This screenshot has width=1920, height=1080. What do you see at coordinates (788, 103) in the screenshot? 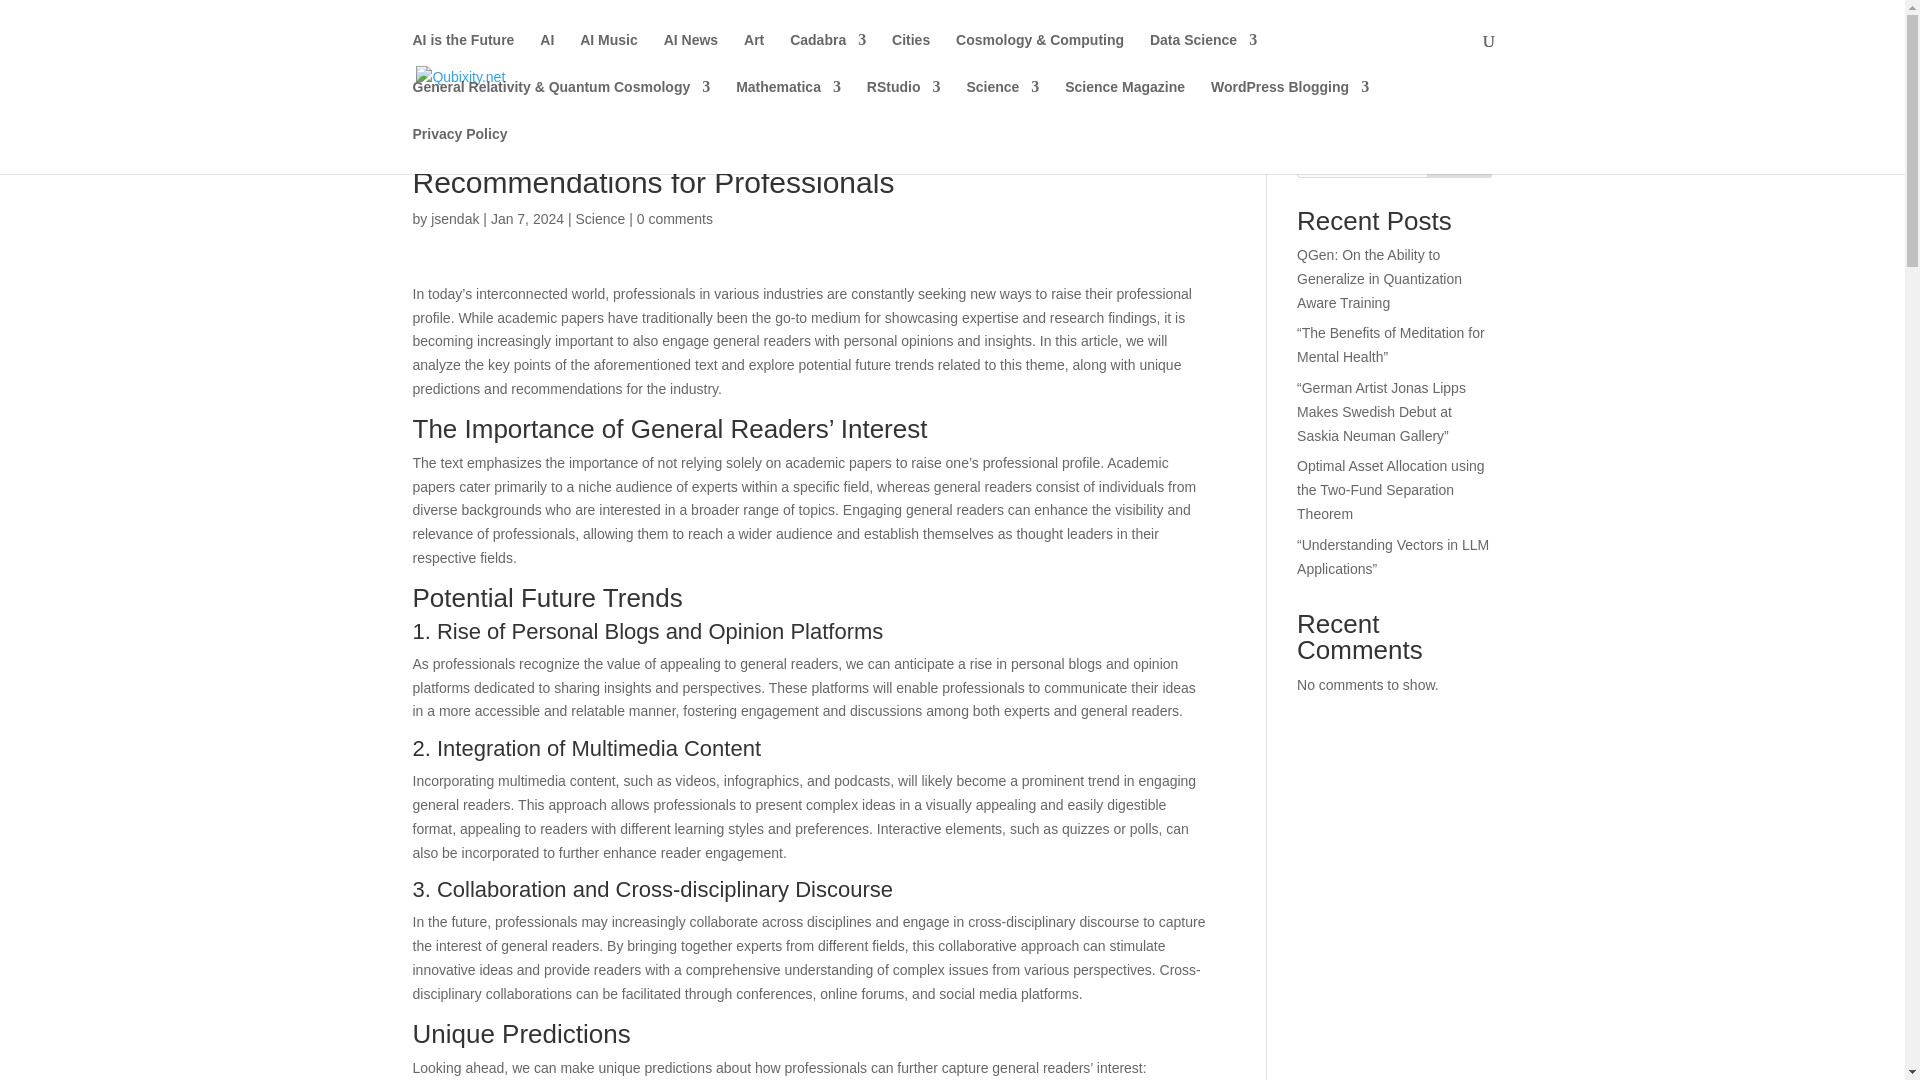
I see `Mathematica` at bounding box center [788, 103].